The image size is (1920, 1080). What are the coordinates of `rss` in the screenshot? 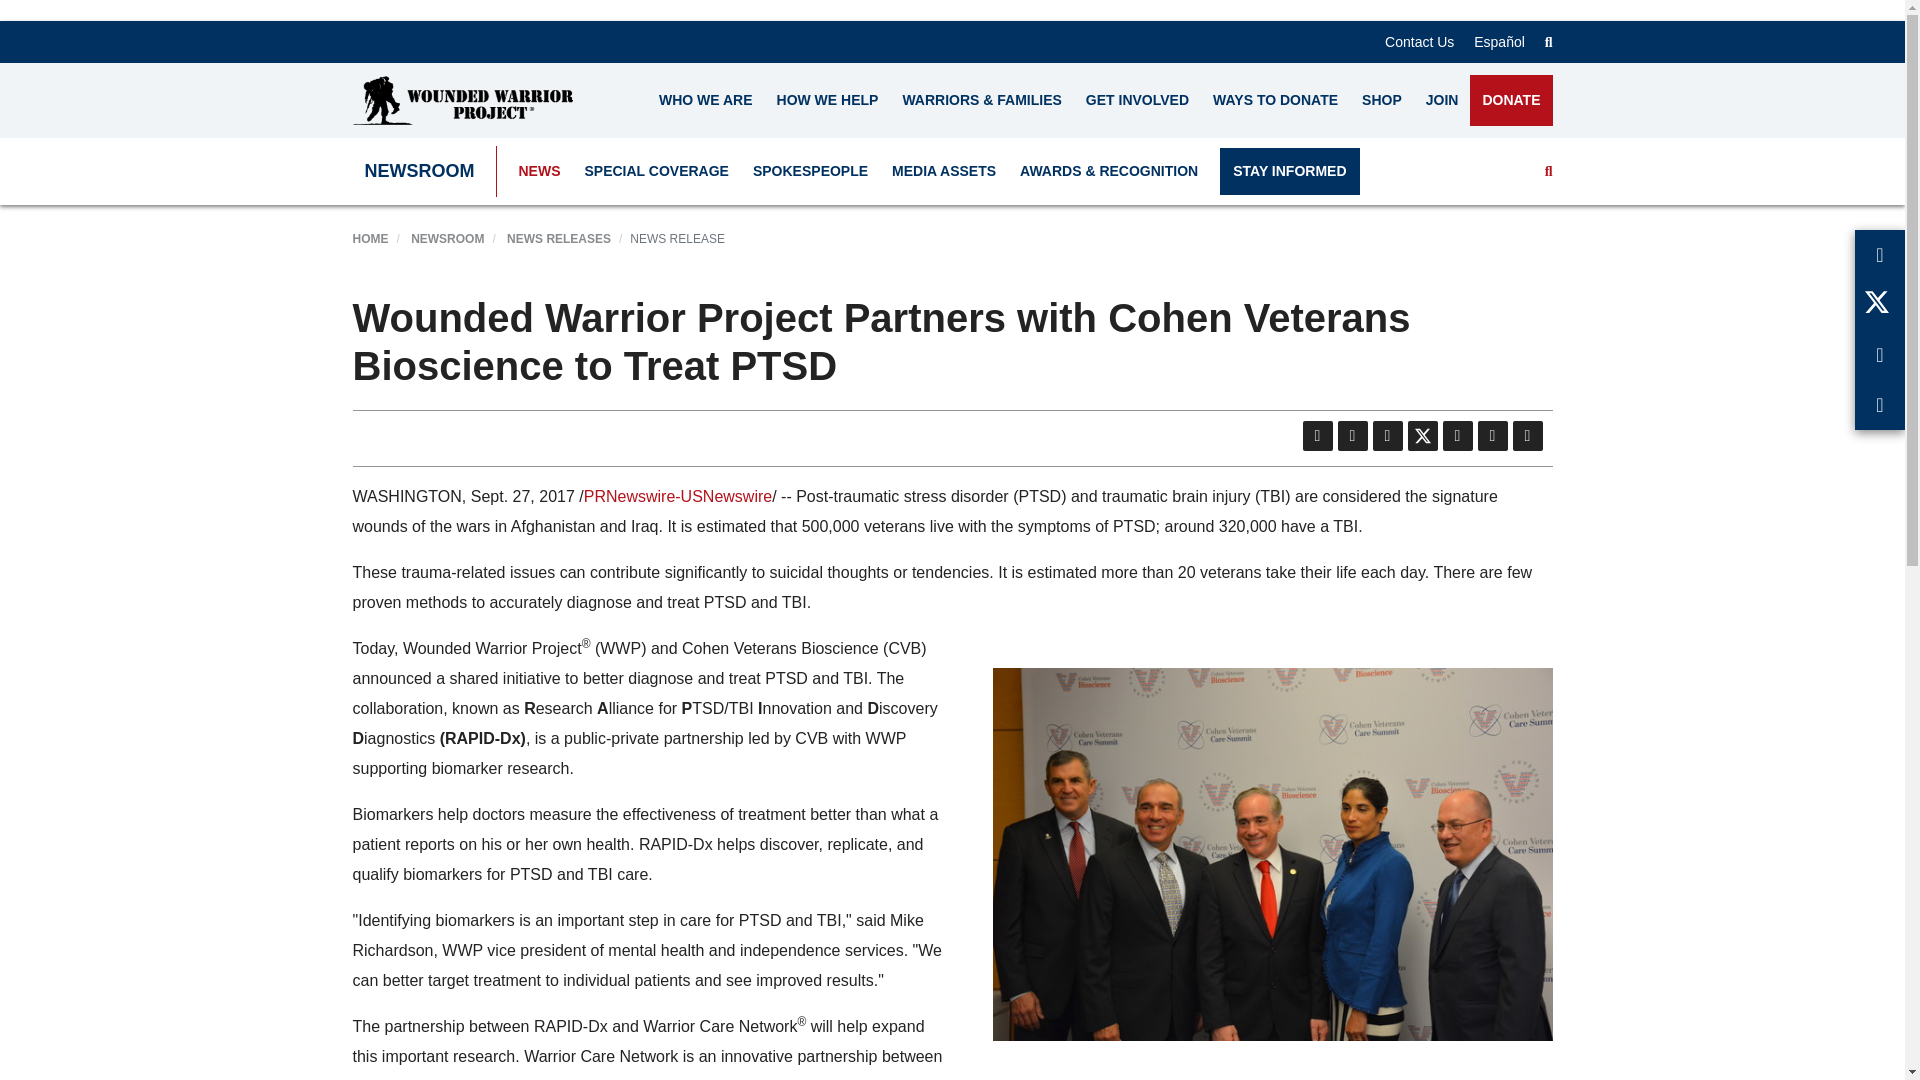 It's located at (1352, 436).